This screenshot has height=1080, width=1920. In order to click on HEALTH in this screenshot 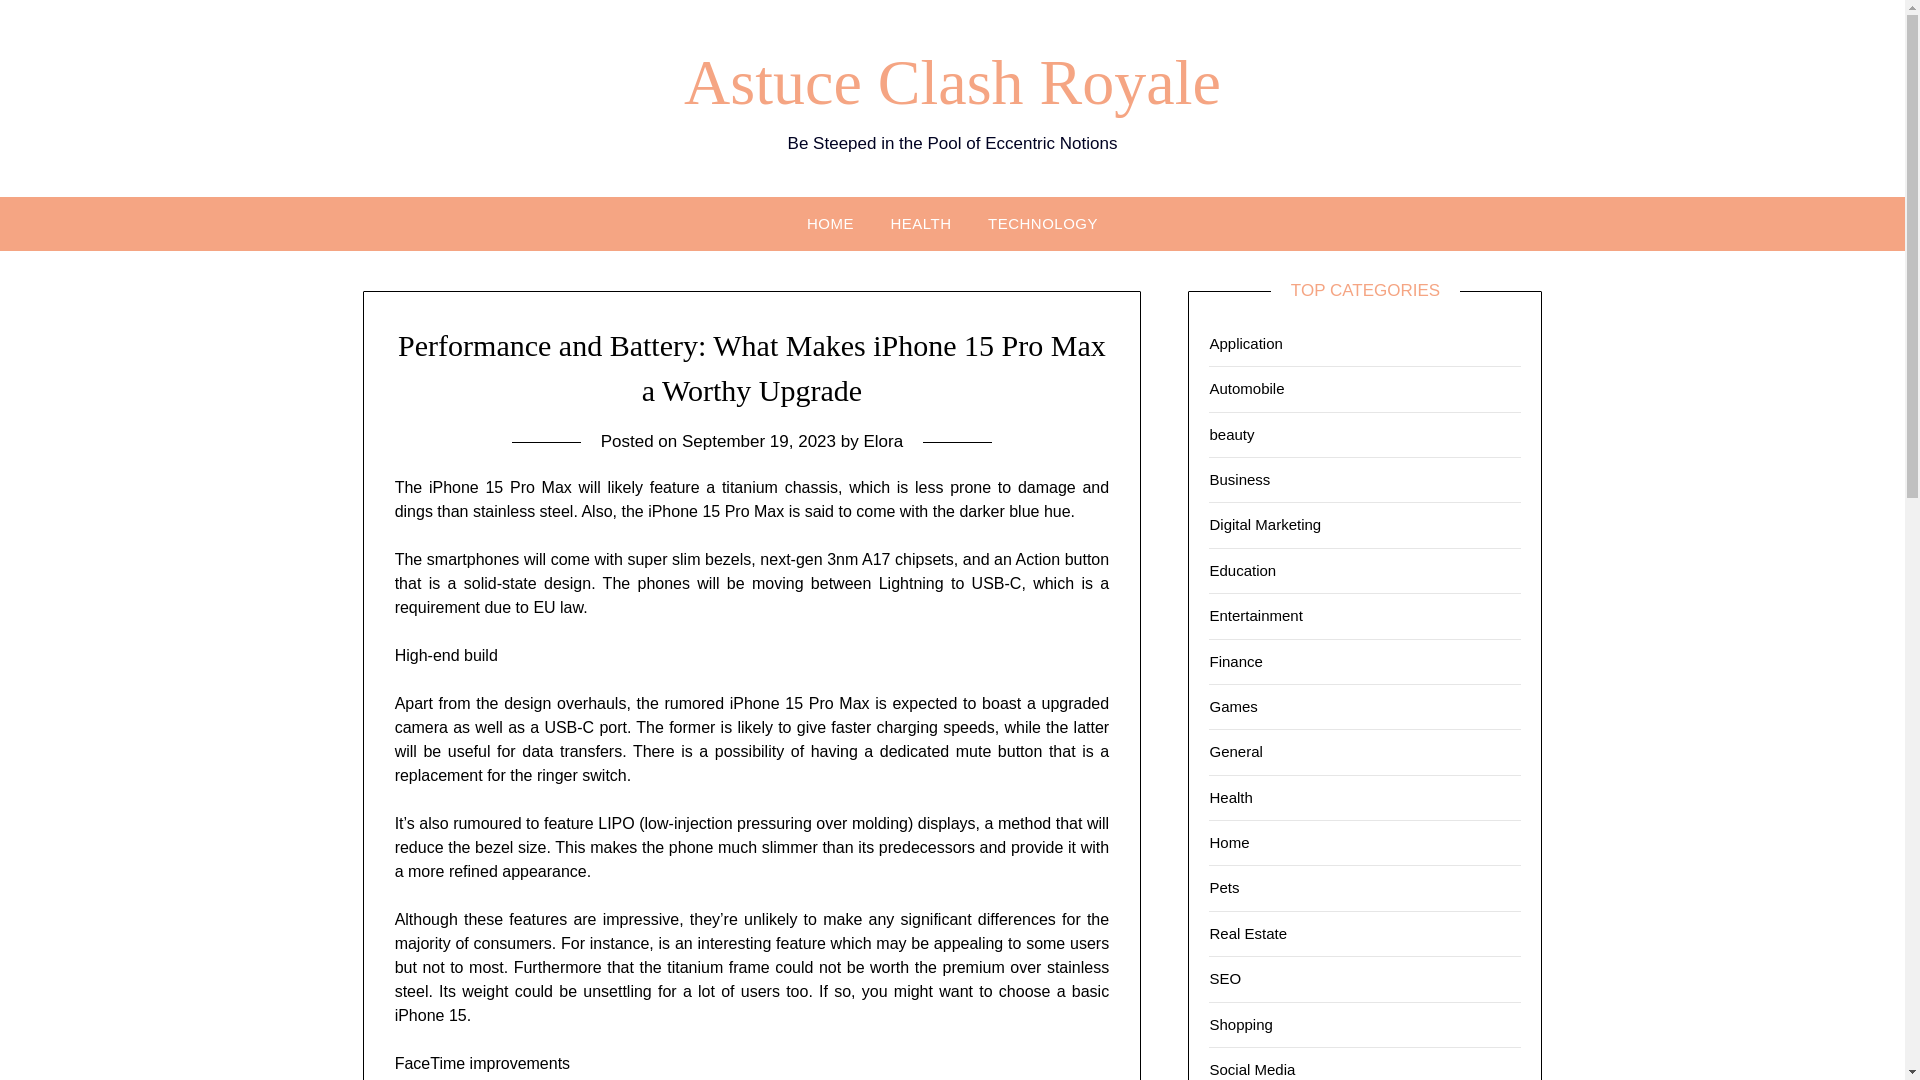, I will do `click(920, 222)`.